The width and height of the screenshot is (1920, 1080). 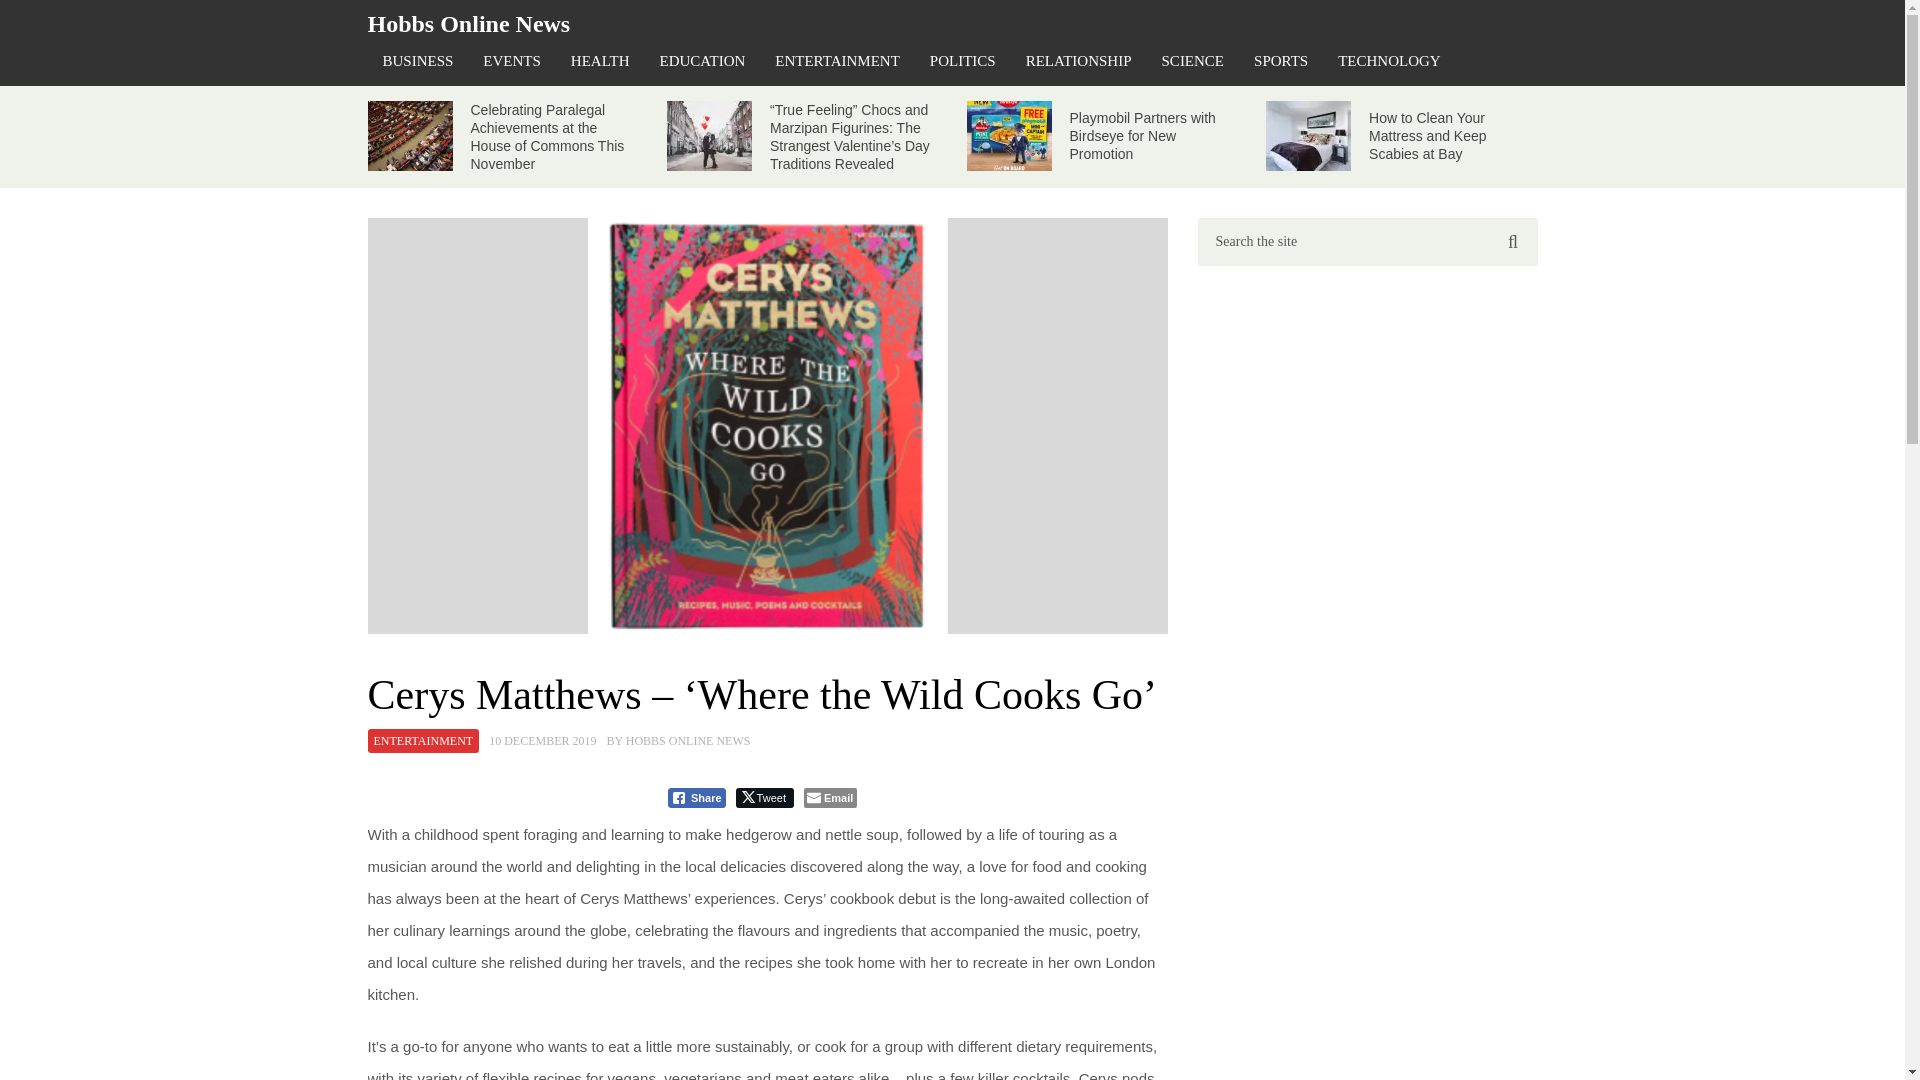 I want to click on HEALTH, so click(x=600, y=60).